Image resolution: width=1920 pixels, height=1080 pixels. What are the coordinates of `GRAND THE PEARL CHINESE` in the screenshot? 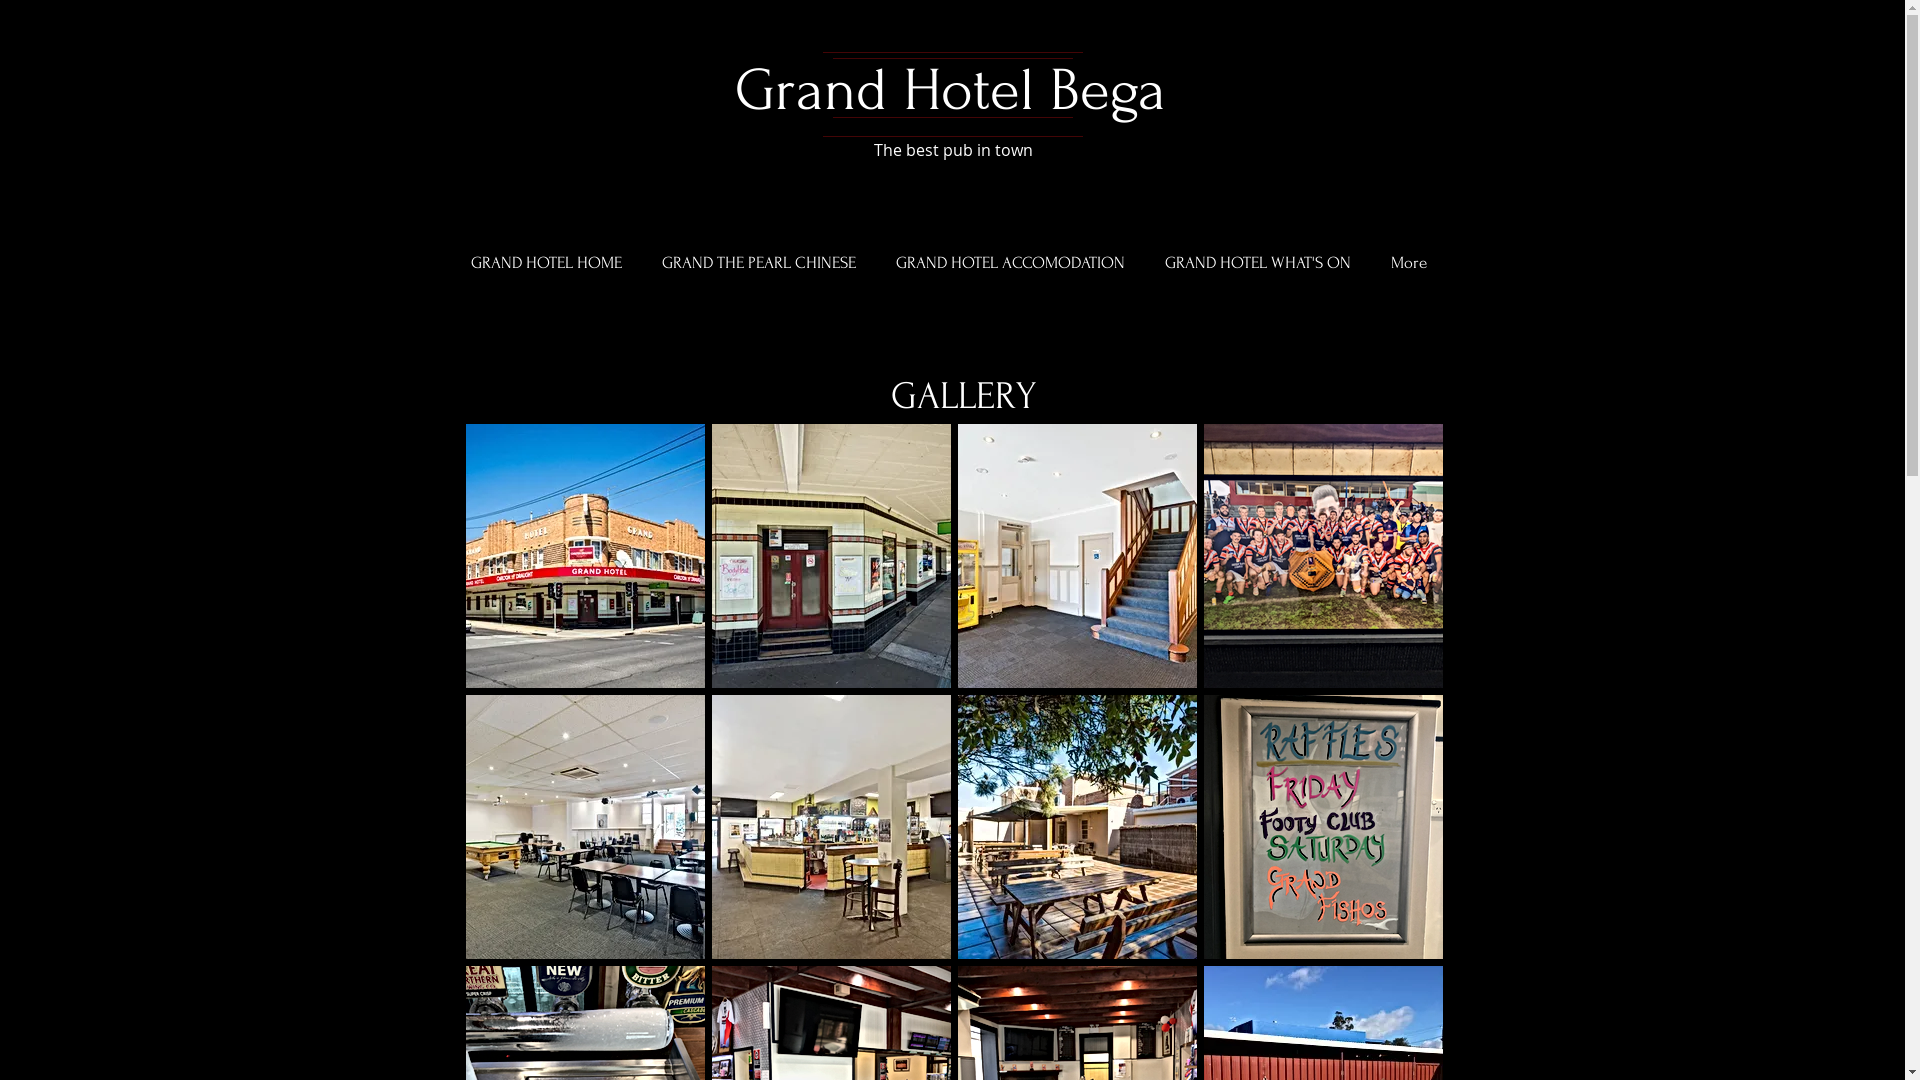 It's located at (759, 263).